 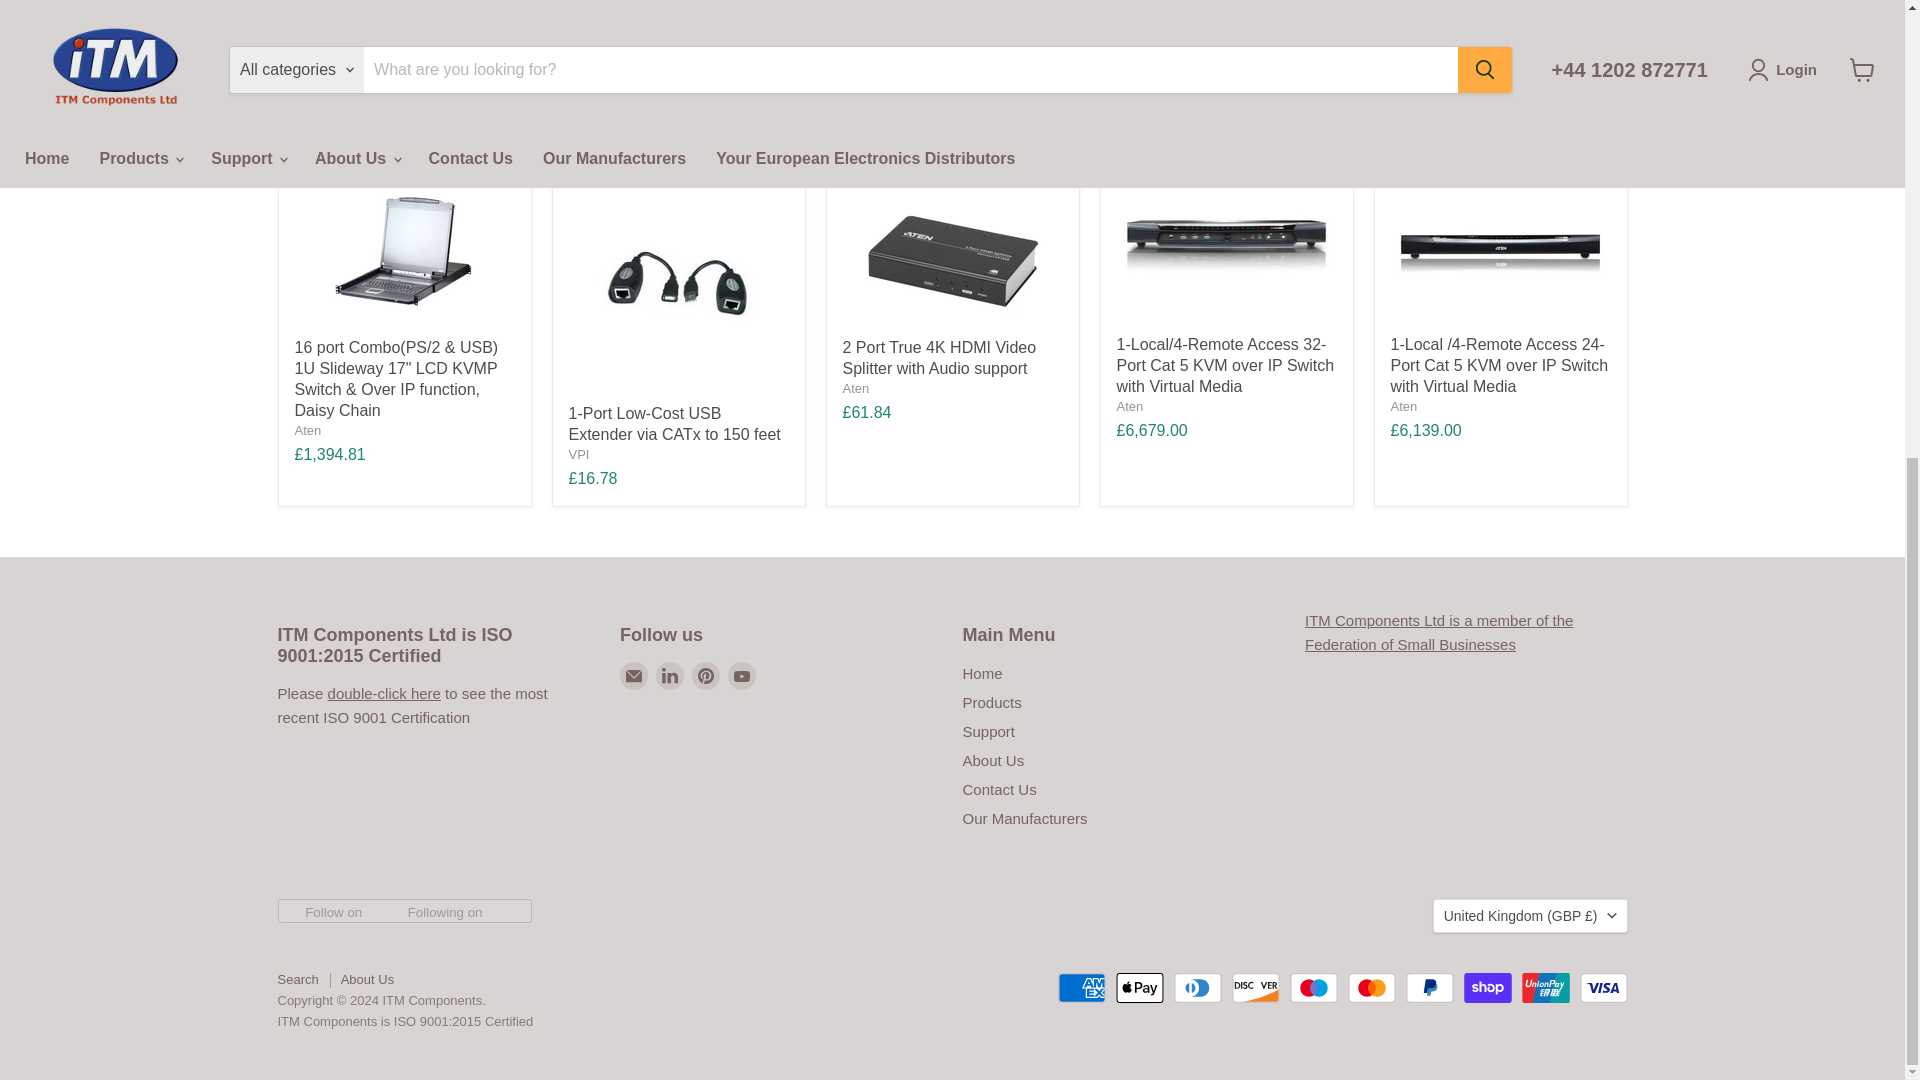 I want to click on ISO, so click(x=384, y=693).